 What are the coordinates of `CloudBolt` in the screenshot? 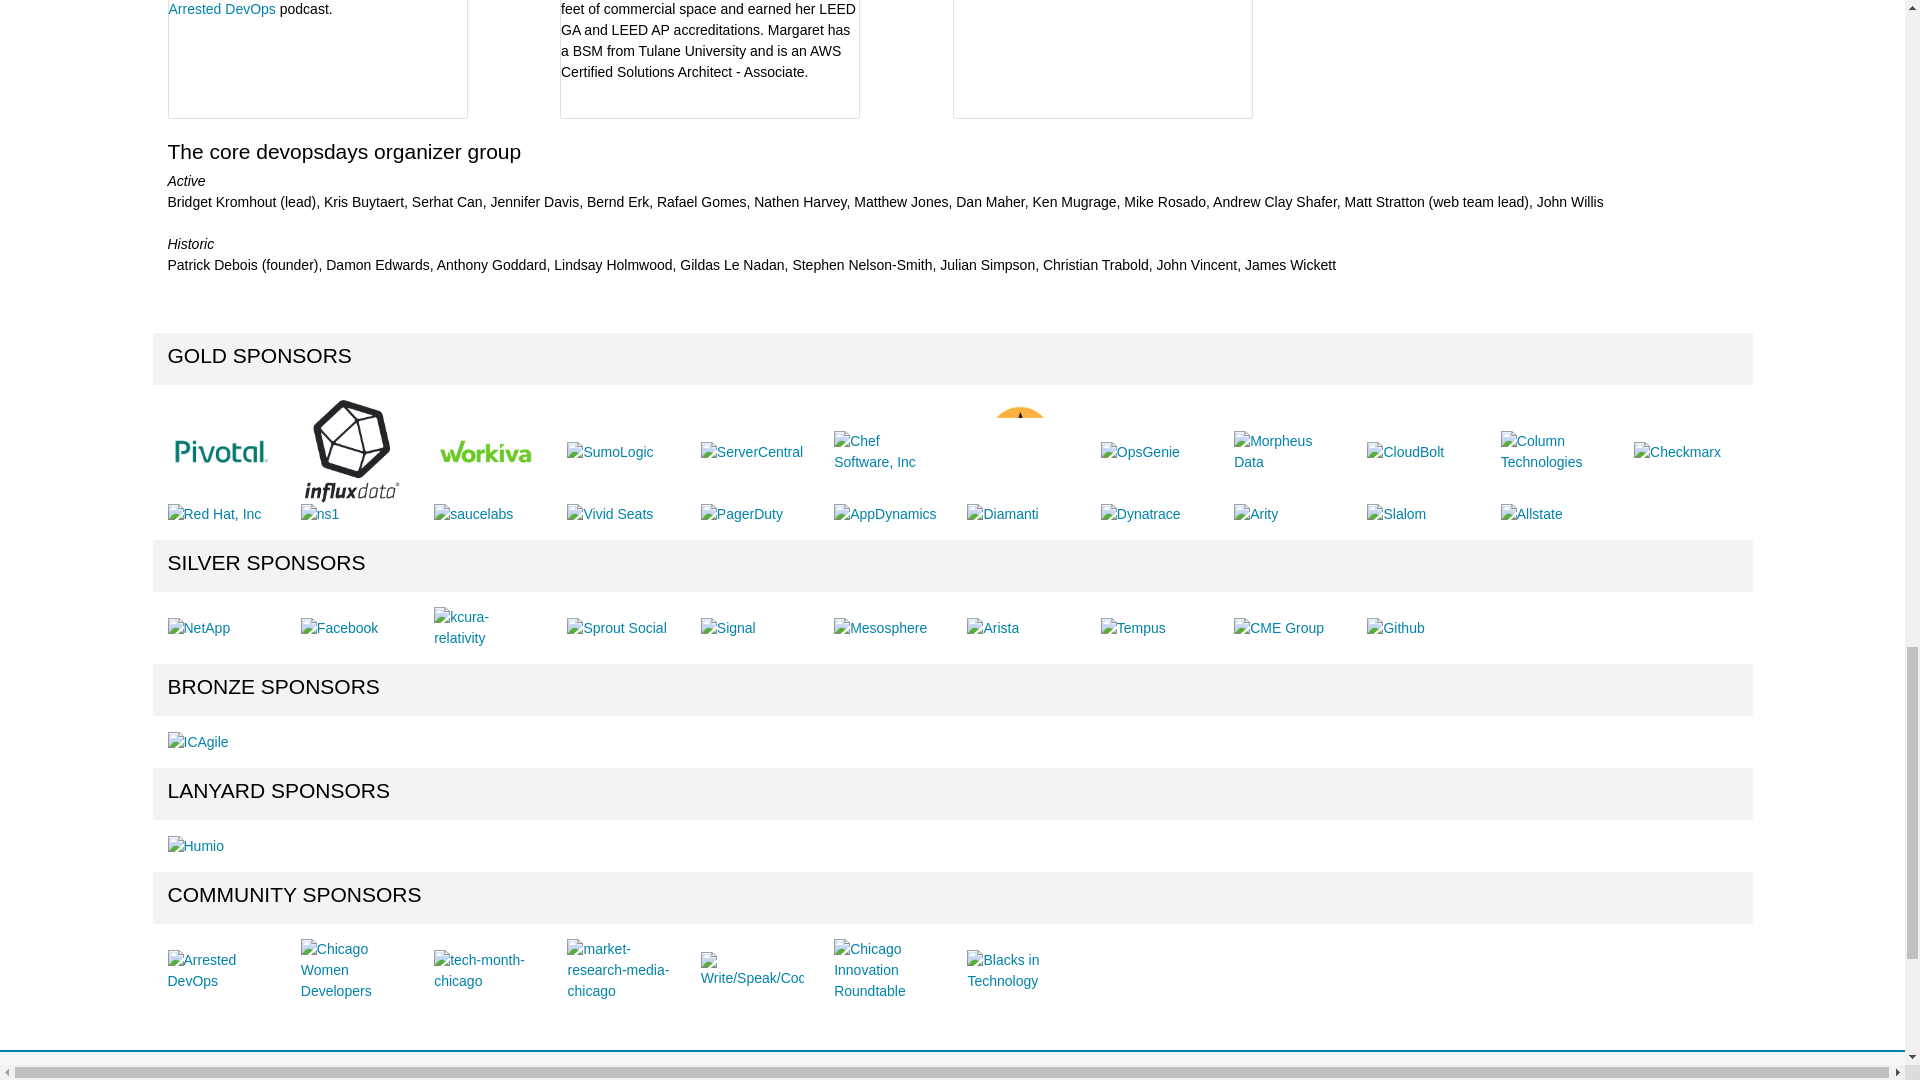 It's located at (1405, 452).